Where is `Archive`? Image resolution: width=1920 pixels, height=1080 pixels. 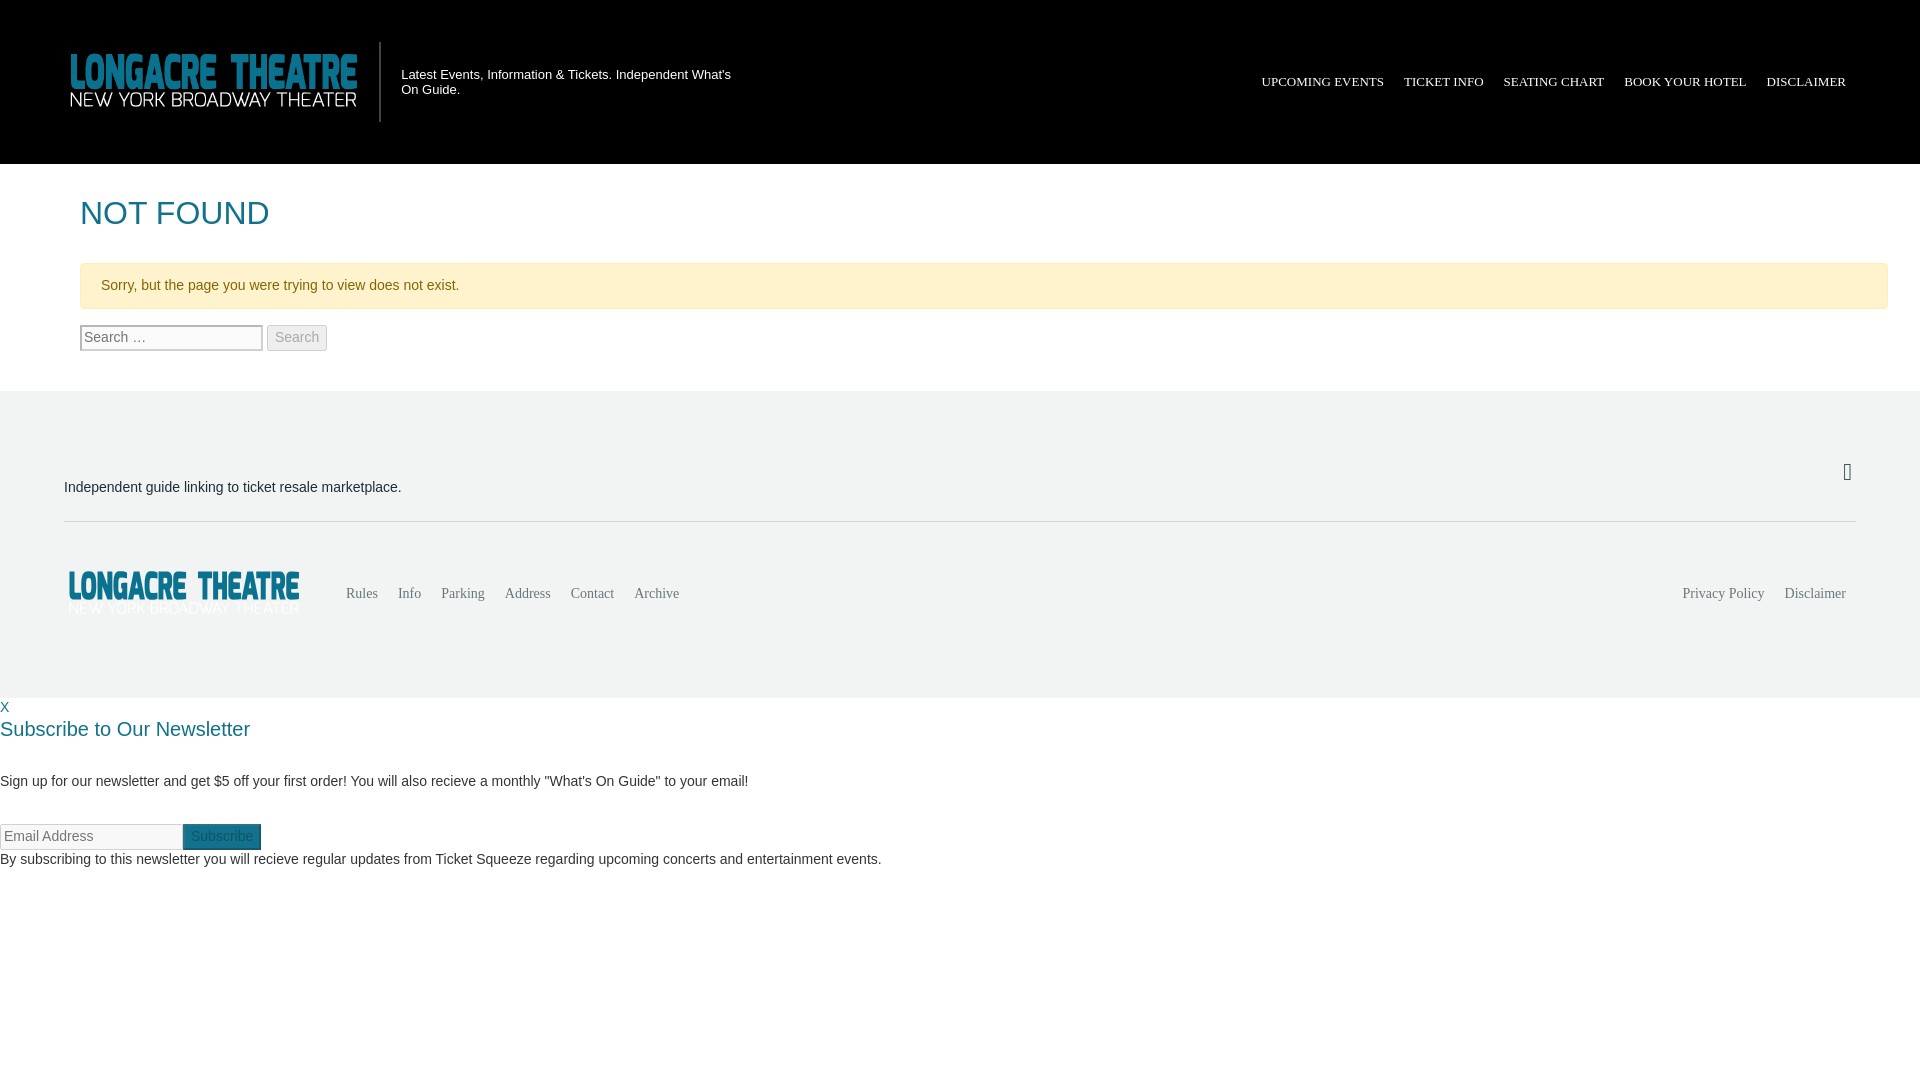 Archive is located at coordinates (656, 594).